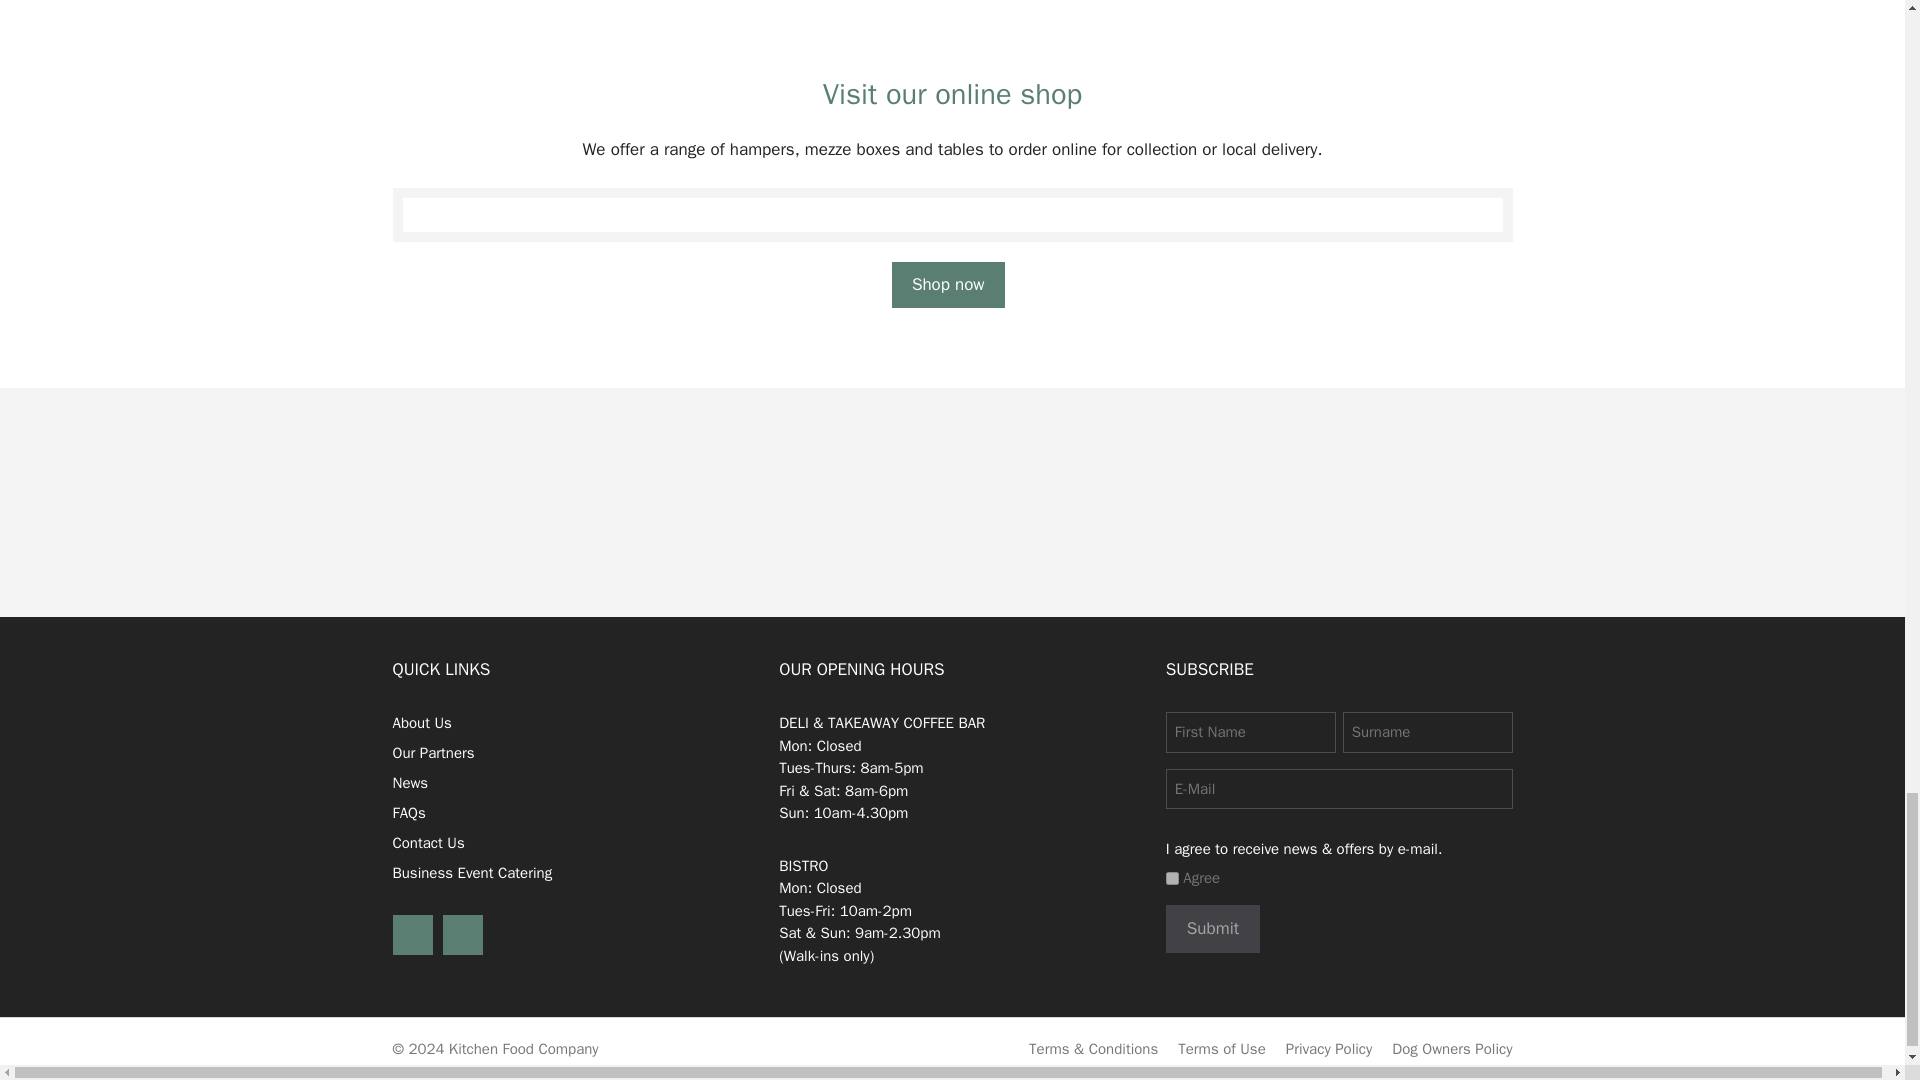 The width and height of the screenshot is (1920, 1080). Describe the element at coordinates (428, 842) in the screenshot. I see `Contact Us` at that location.